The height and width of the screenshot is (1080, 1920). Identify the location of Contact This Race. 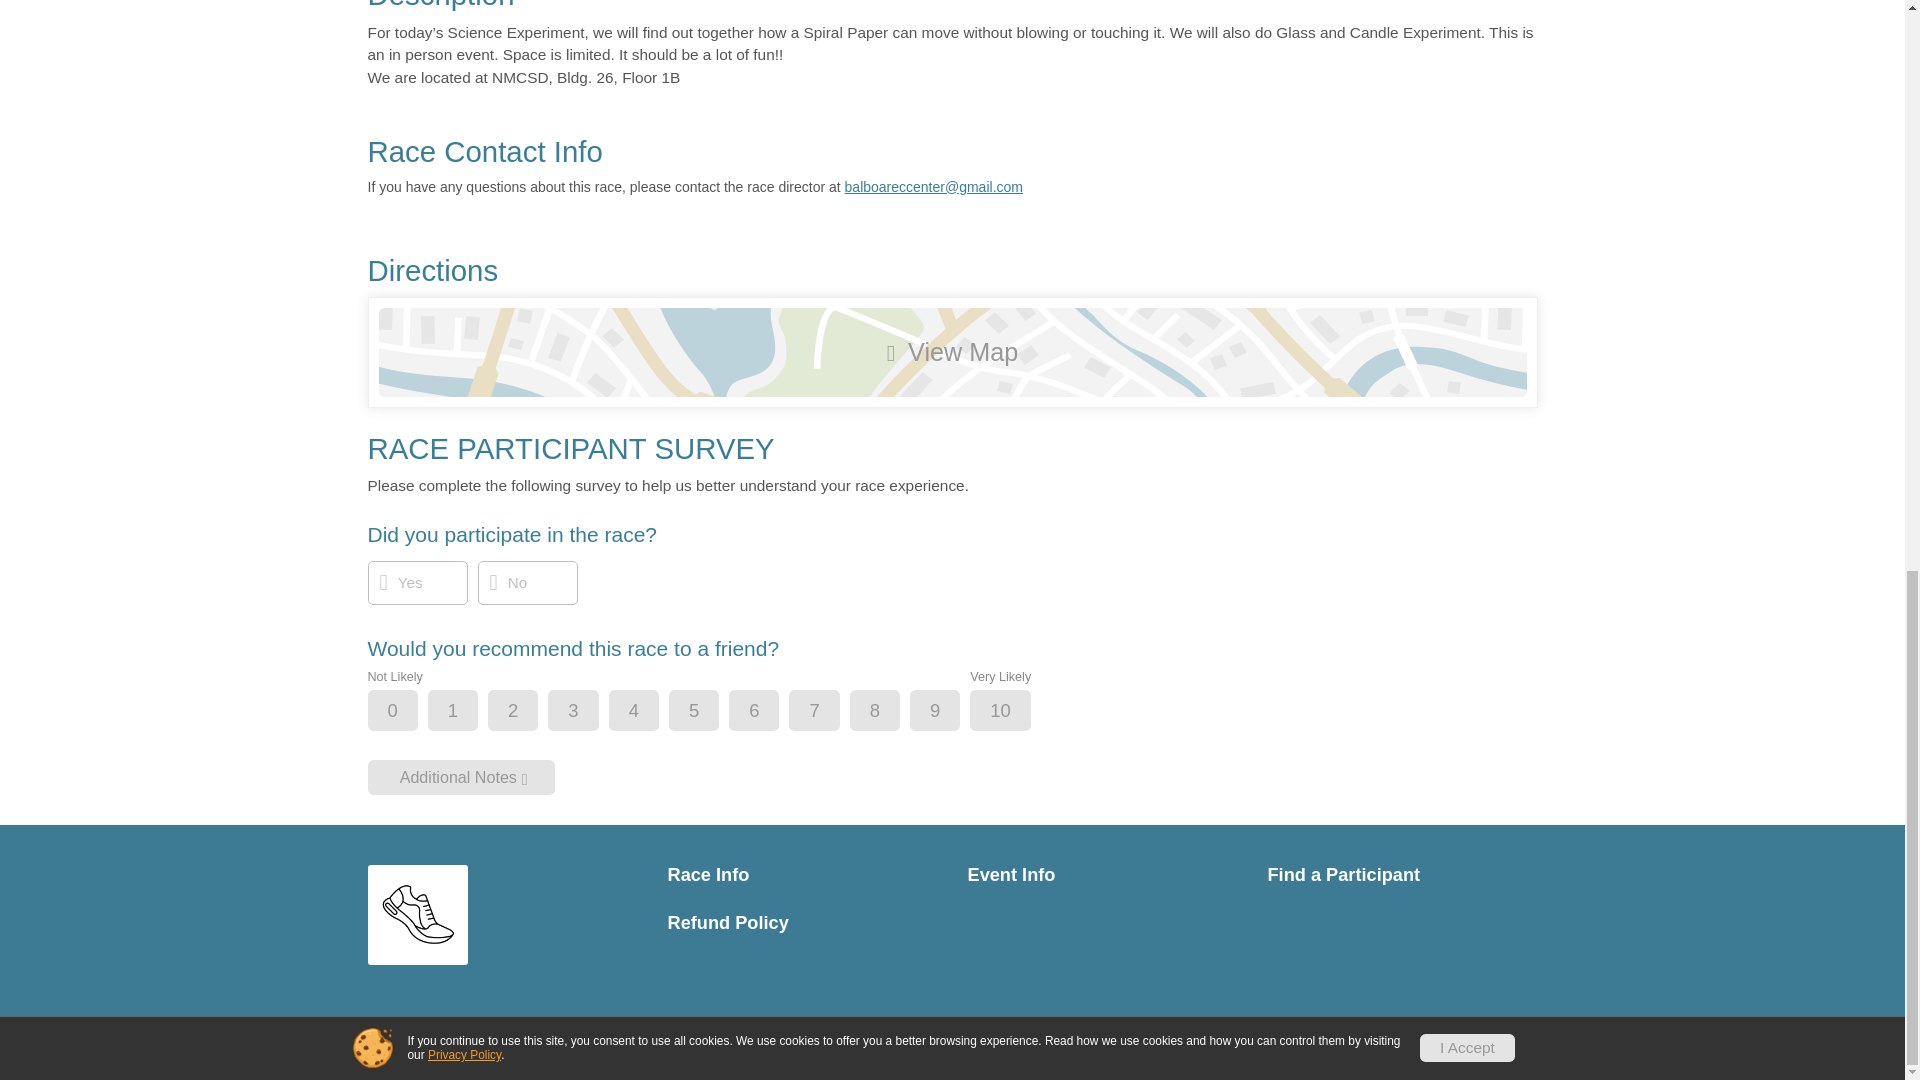
(1480, 1043).